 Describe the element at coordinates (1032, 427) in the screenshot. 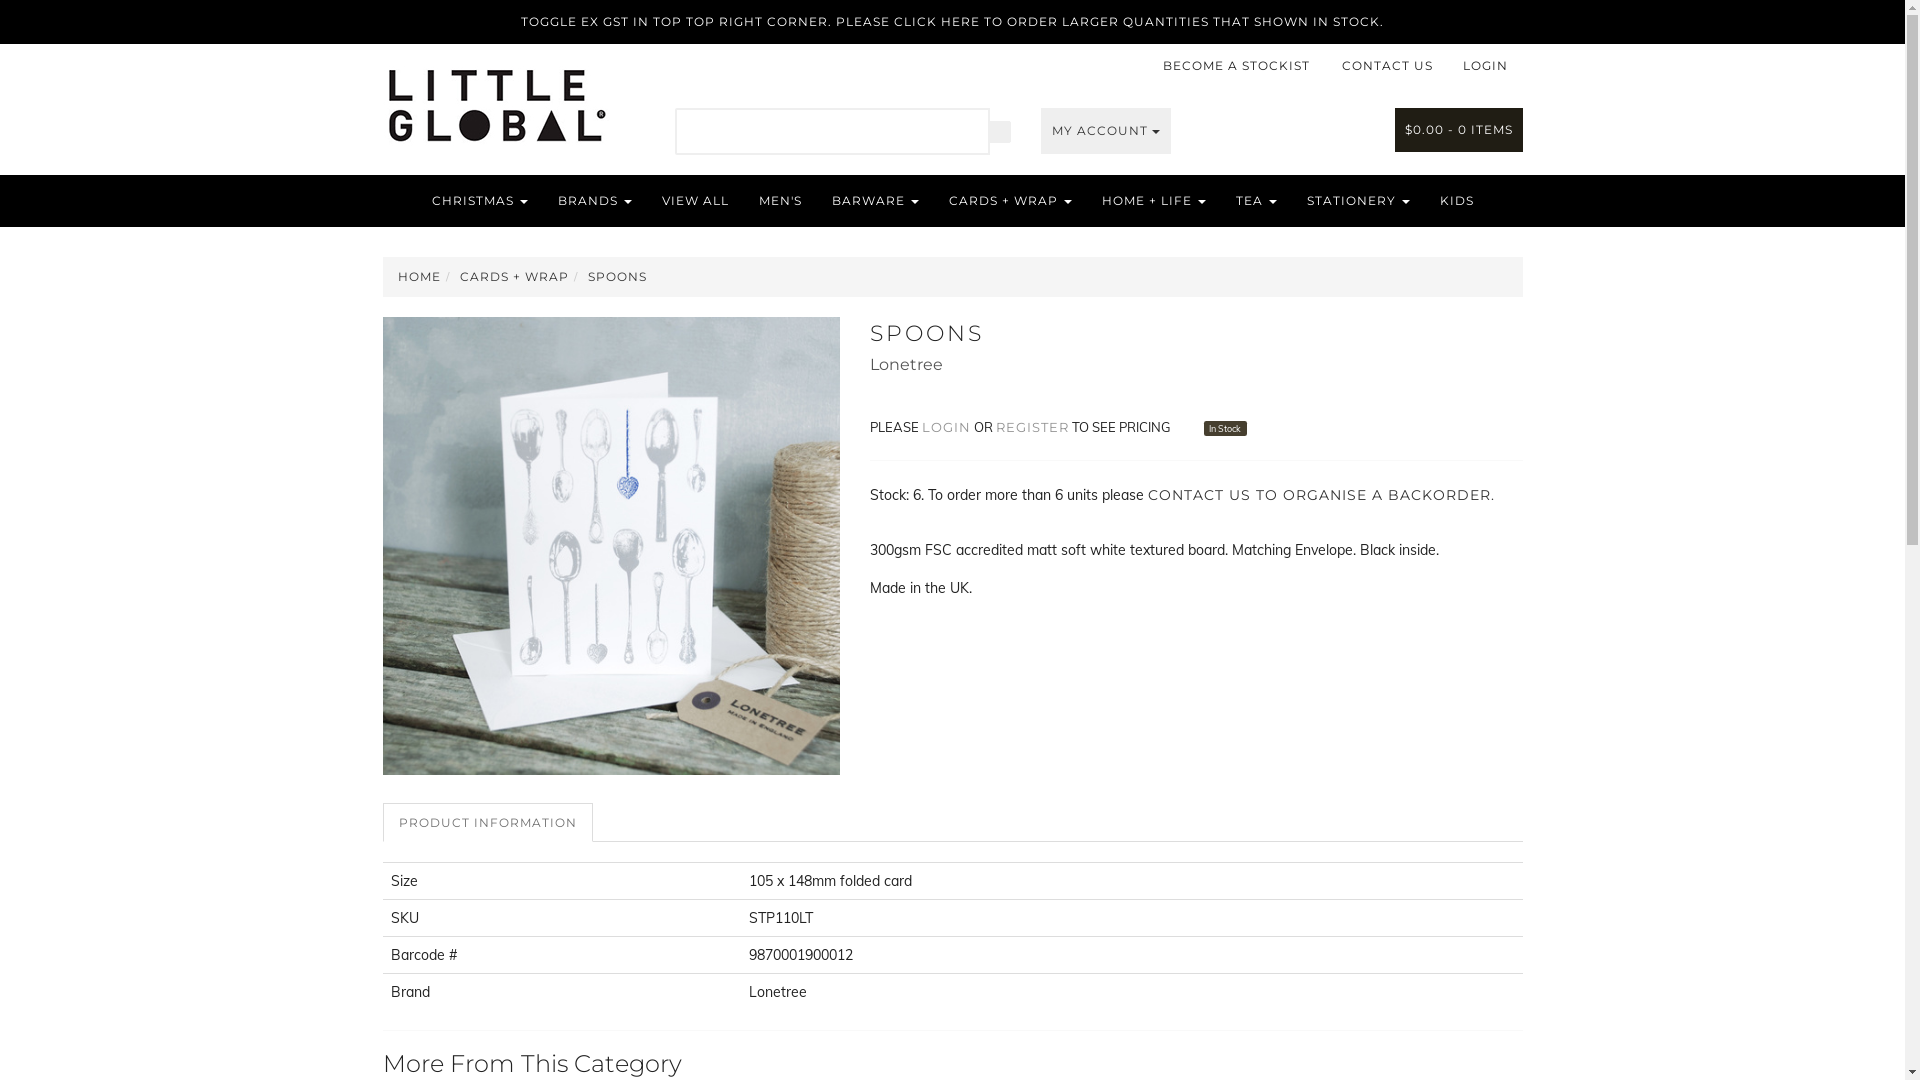

I see `REGISTER` at that location.